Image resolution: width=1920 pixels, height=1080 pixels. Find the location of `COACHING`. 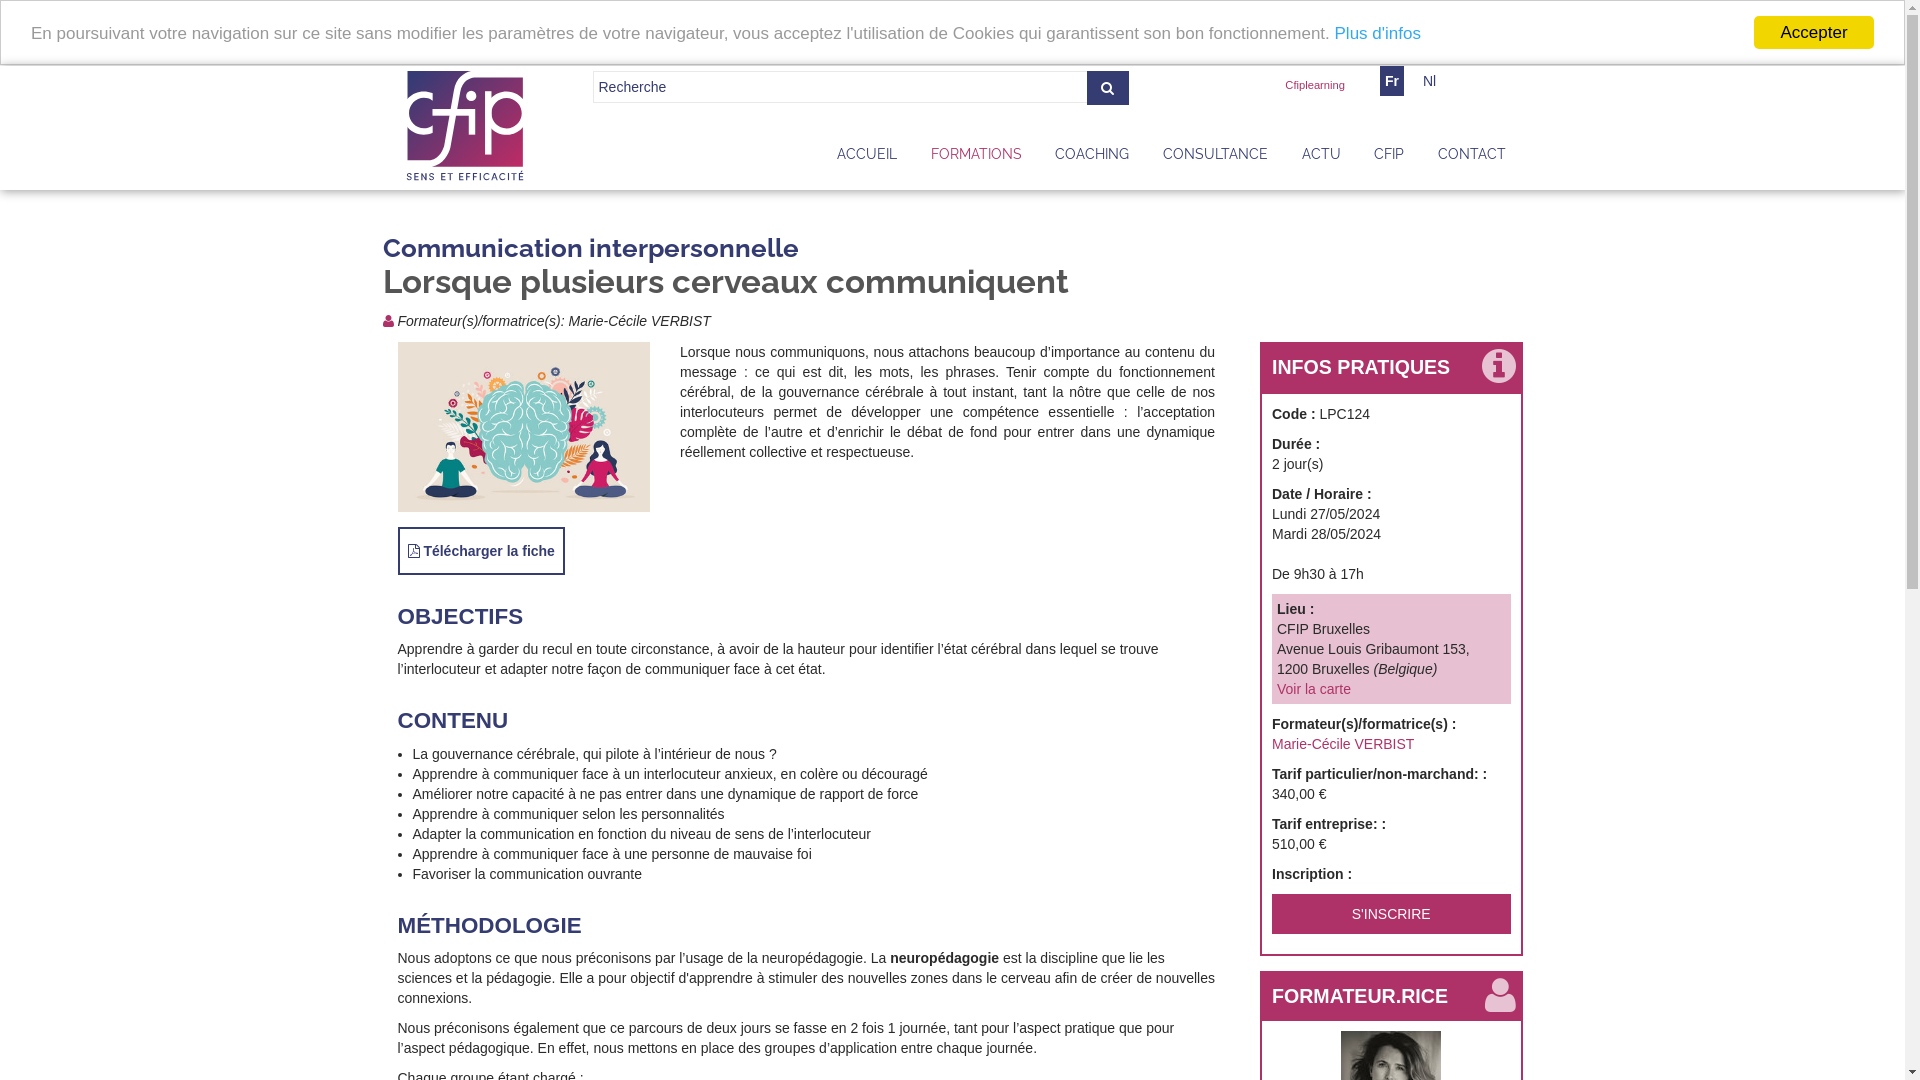

COACHING is located at coordinates (1093, 159).